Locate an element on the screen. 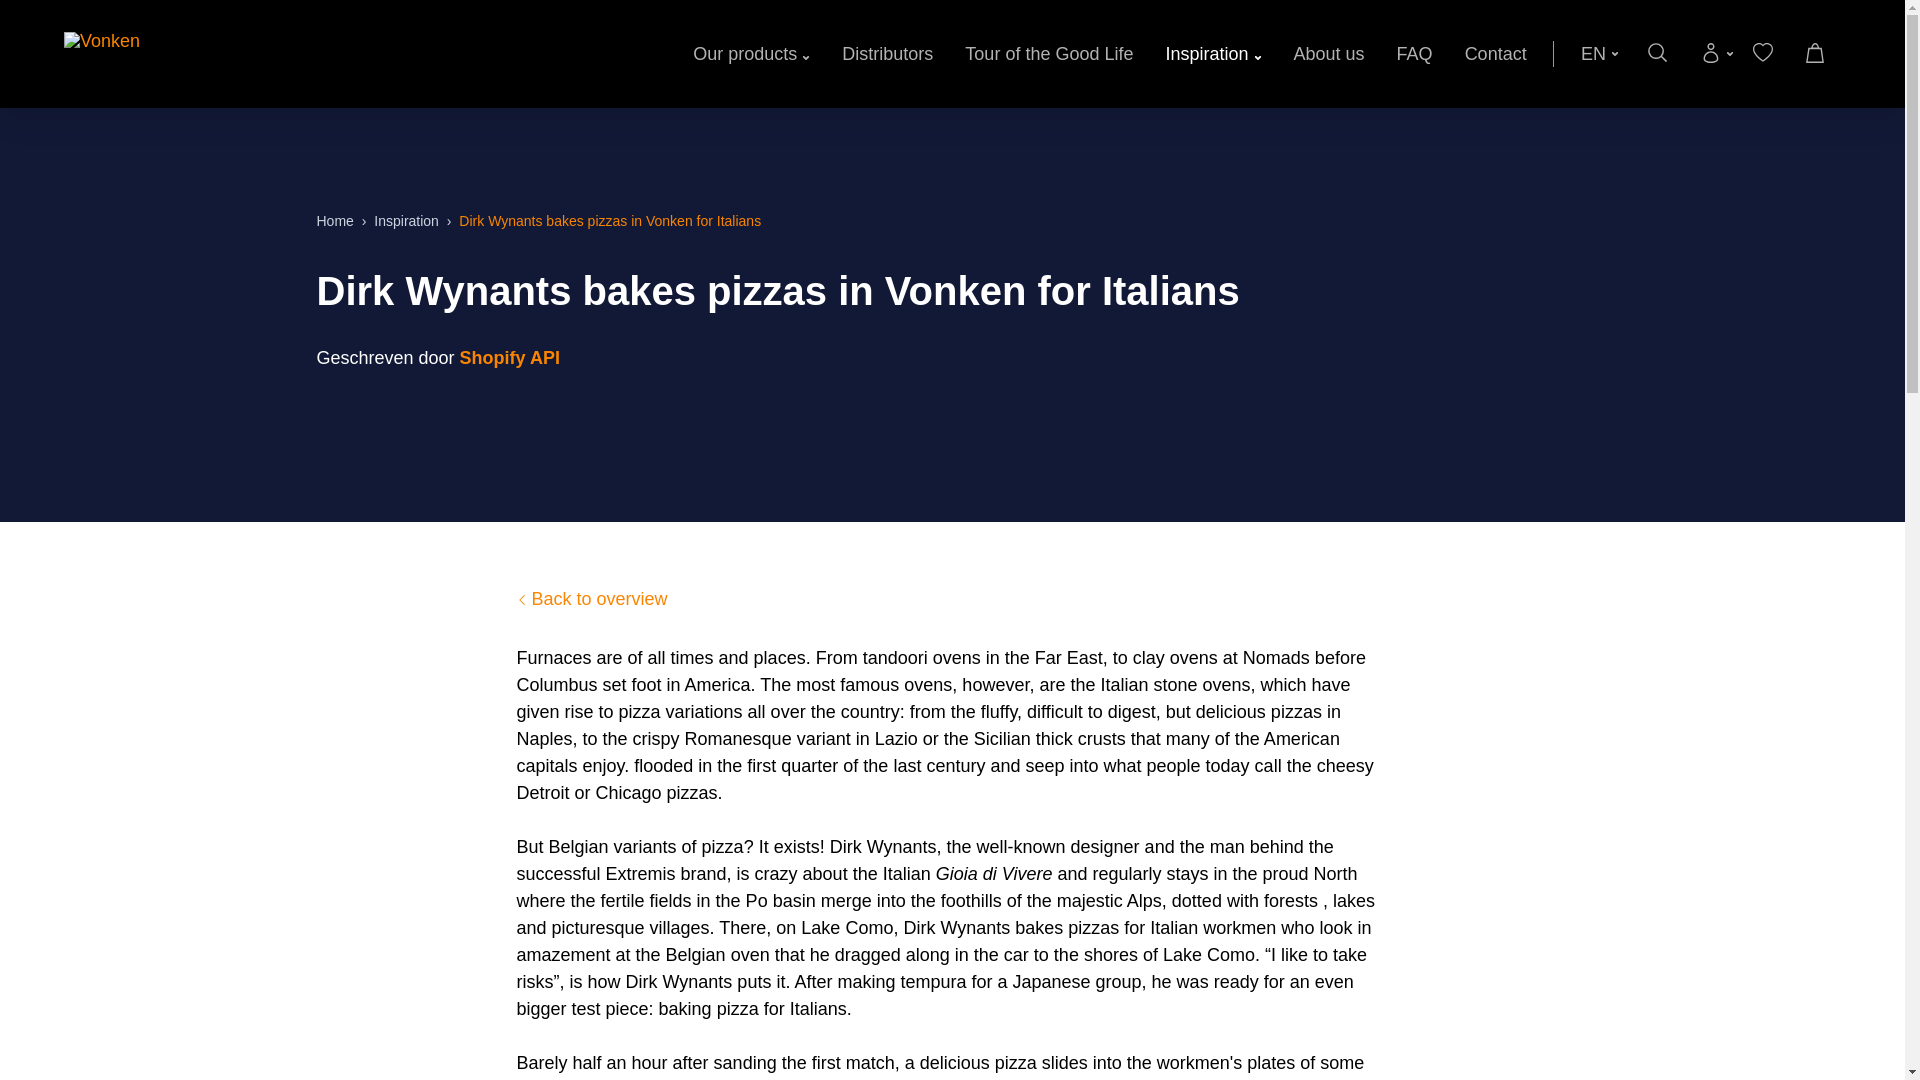 This screenshot has height=1080, width=1920. Our products is located at coordinates (752, 54).